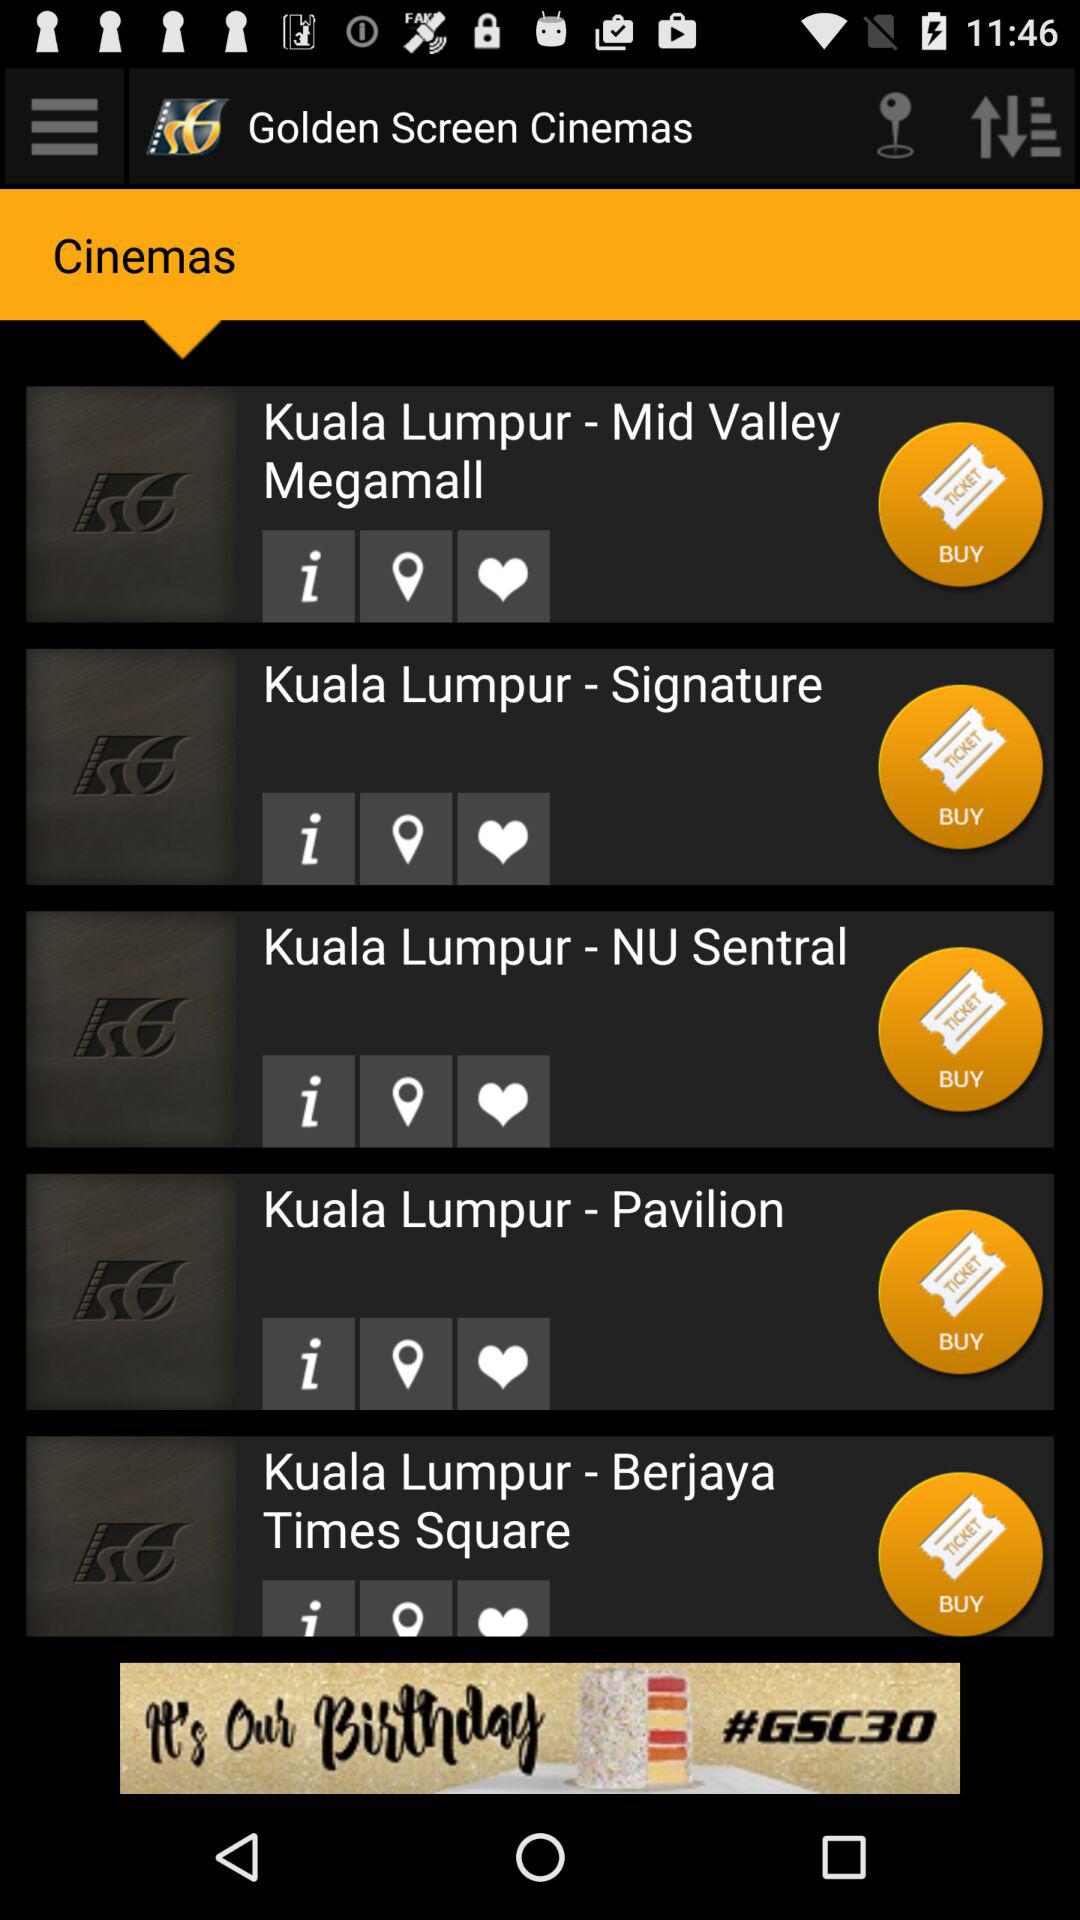 This screenshot has height=1920, width=1080. Describe the element at coordinates (308, 838) in the screenshot. I see `get information` at that location.